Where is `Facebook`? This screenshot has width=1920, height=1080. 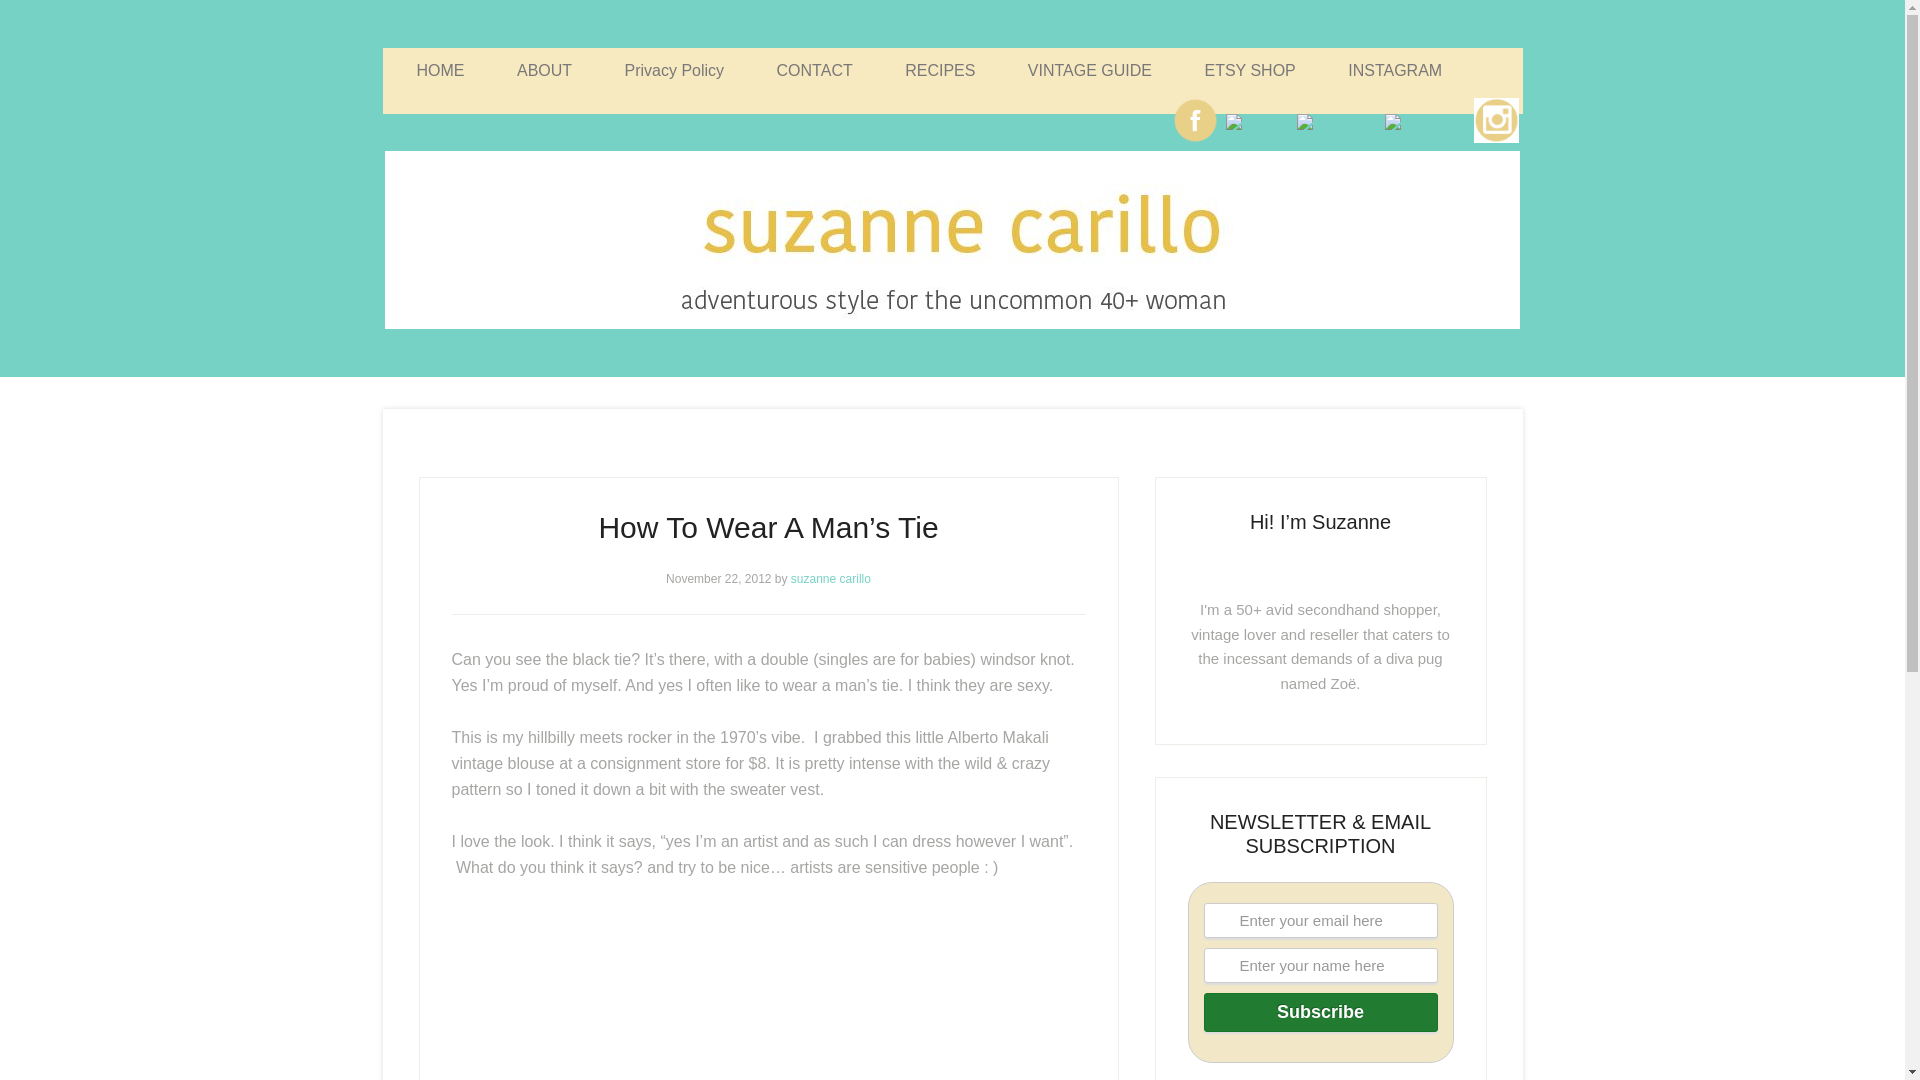 Facebook is located at coordinates (1195, 141).